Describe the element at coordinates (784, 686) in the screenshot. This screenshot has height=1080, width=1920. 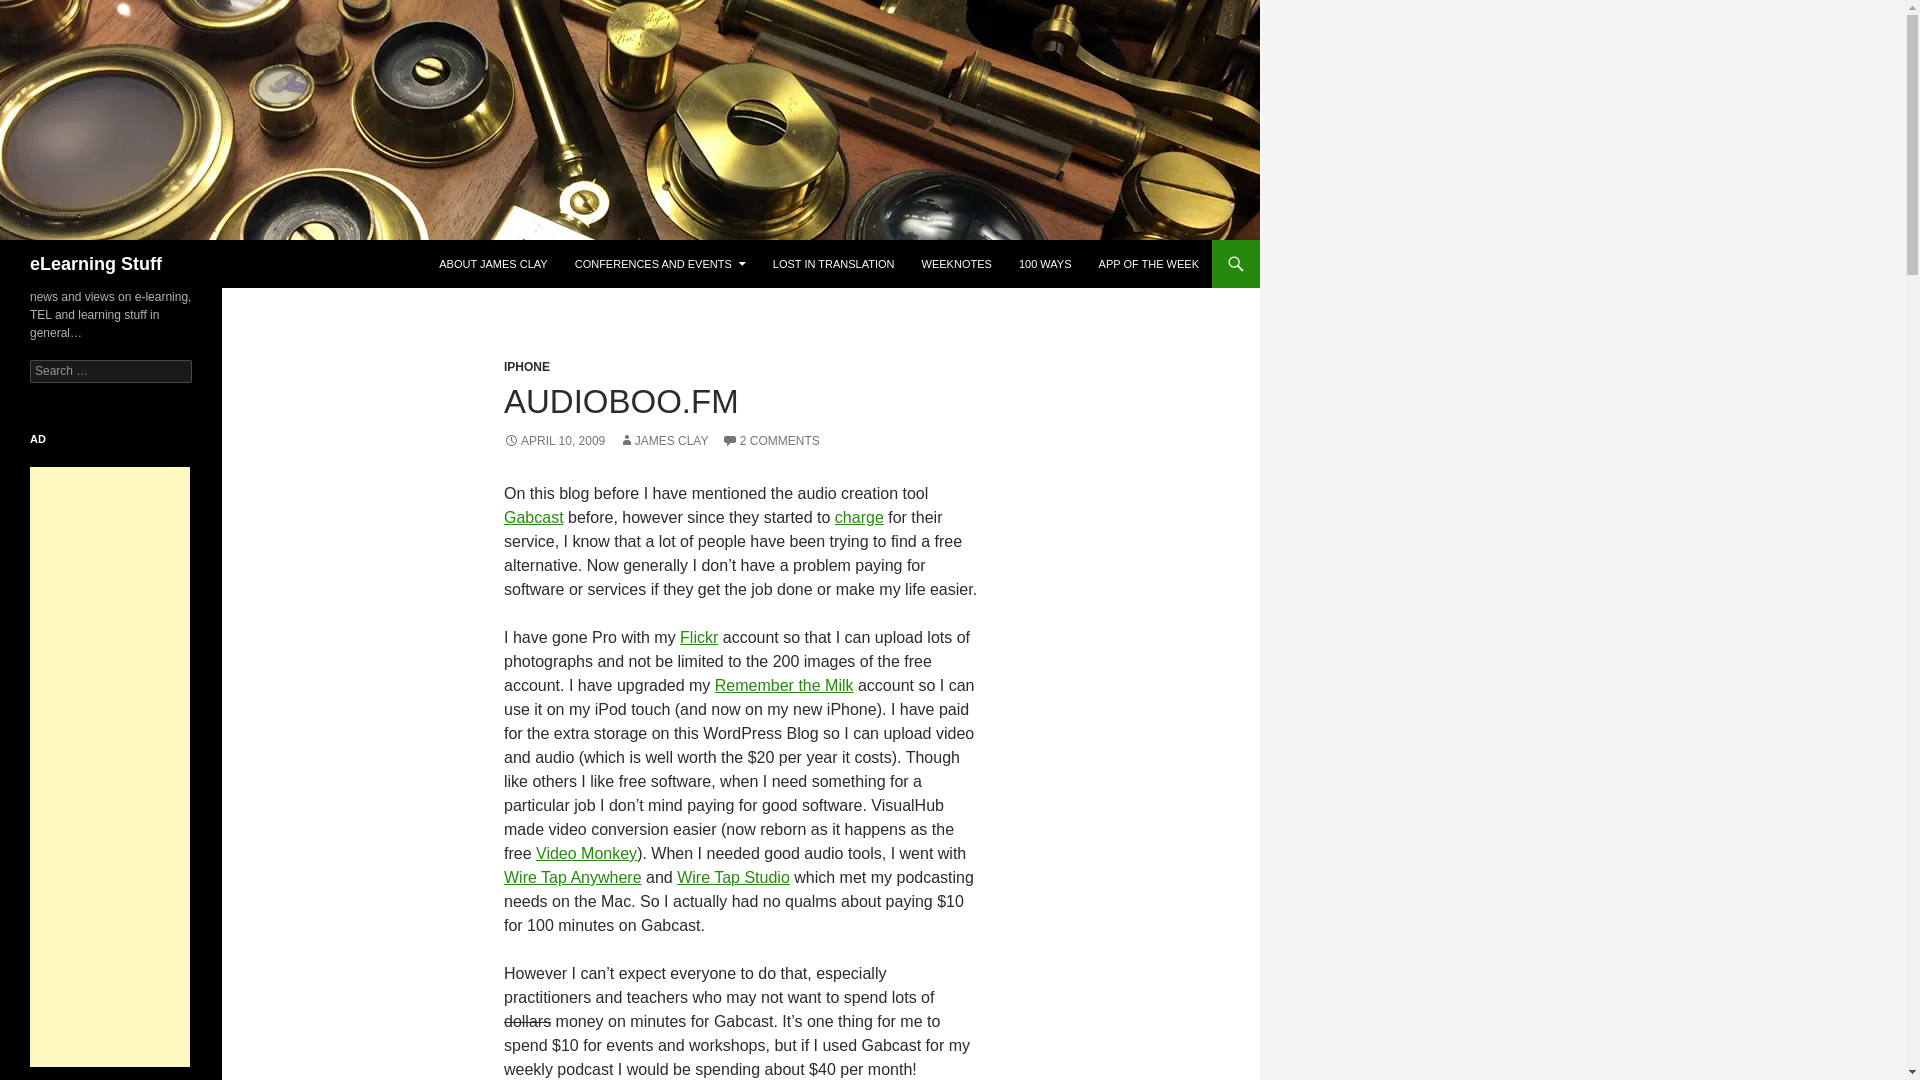
I see `Remember the Milk` at that location.